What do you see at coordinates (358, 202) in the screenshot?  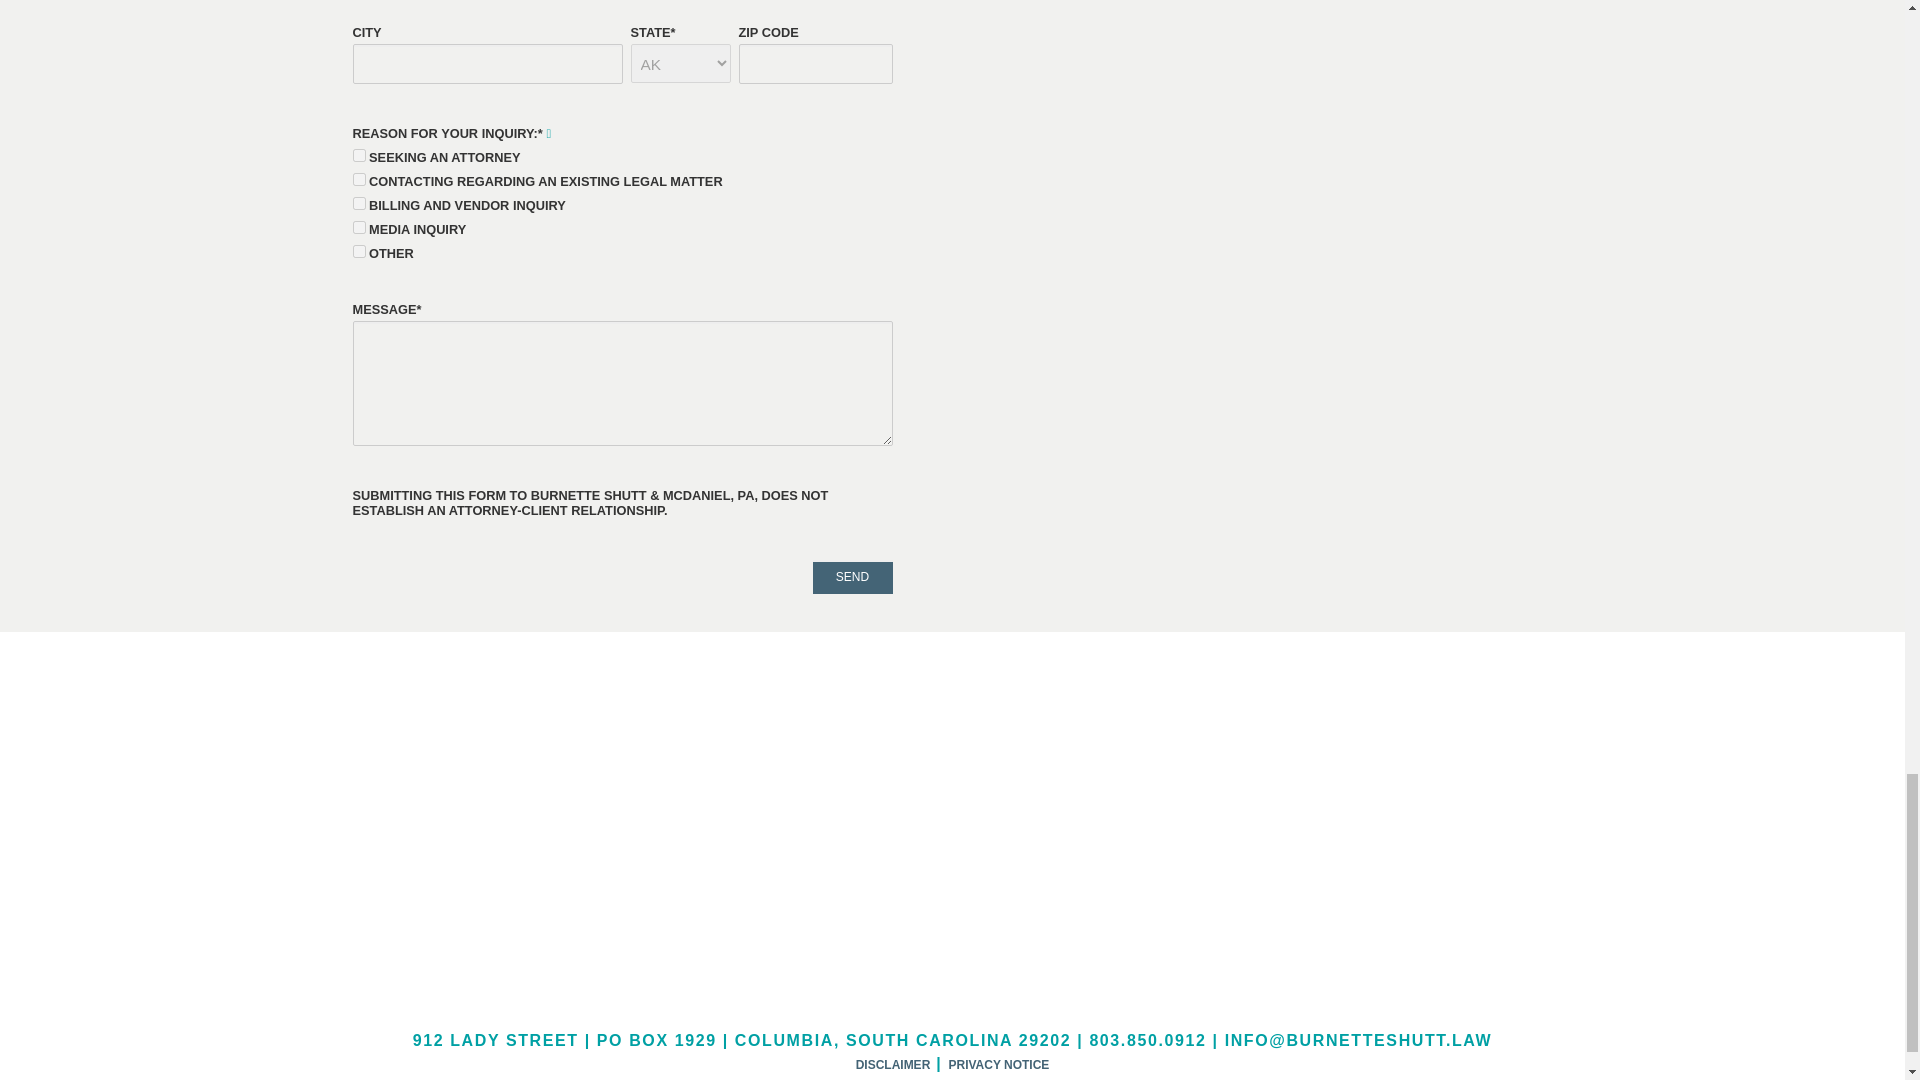 I see `Billing and Vendor inquiry` at bounding box center [358, 202].